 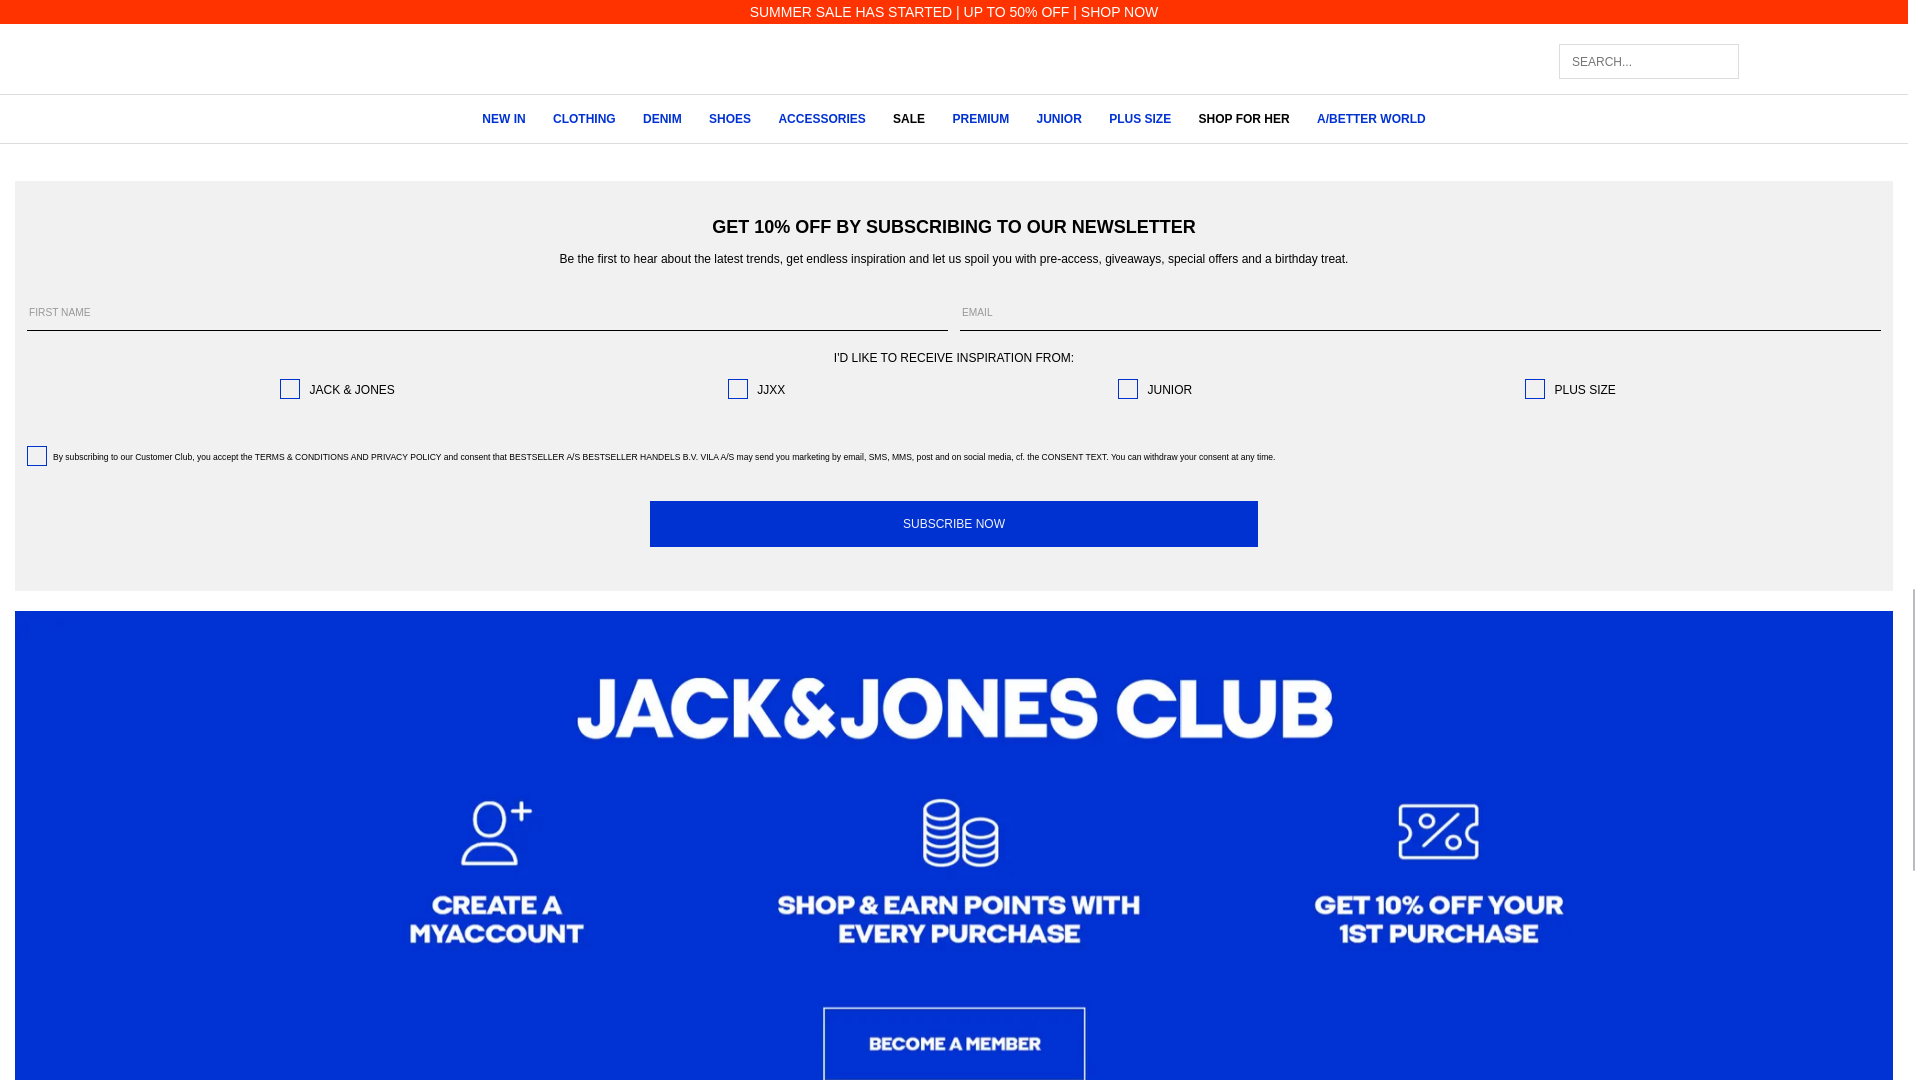 I want to click on on, so click(x=1534, y=388).